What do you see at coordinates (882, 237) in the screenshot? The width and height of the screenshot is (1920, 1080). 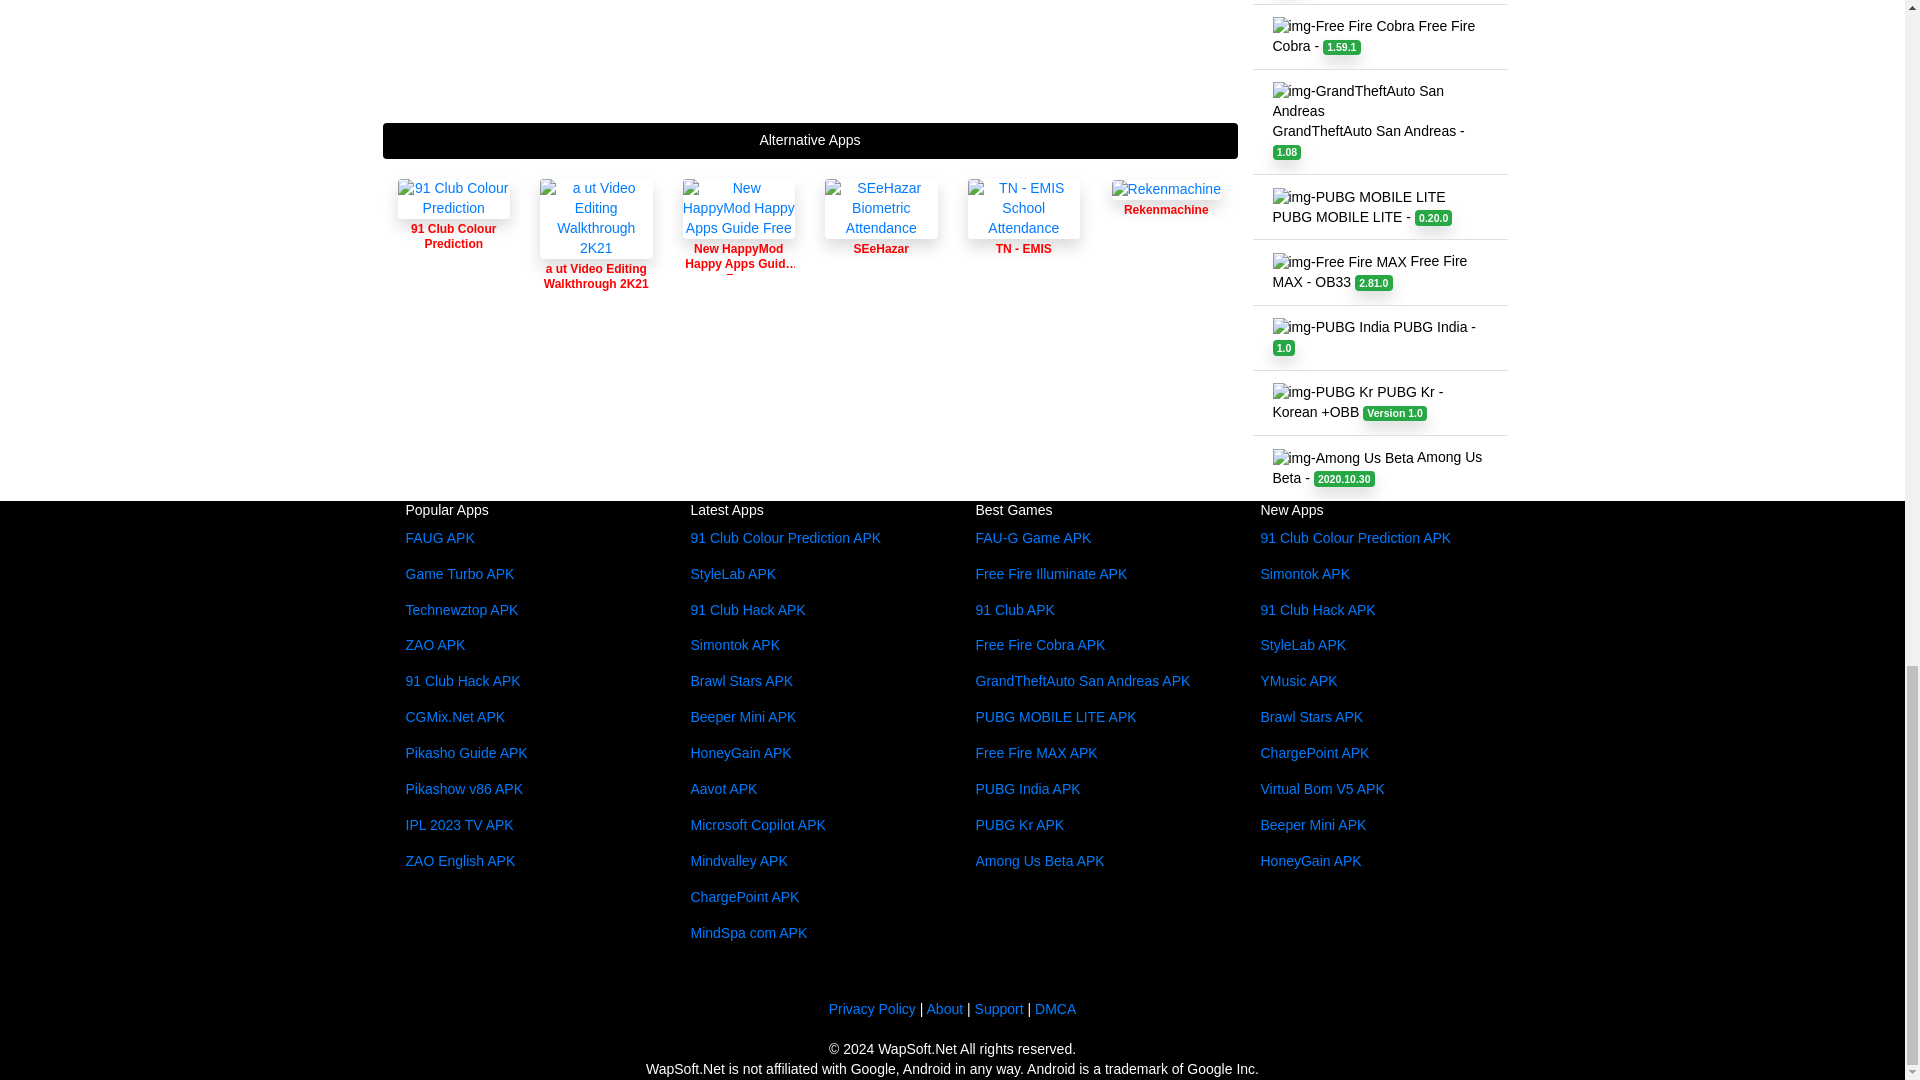 I see `SEeHazar` at bounding box center [882, 237].